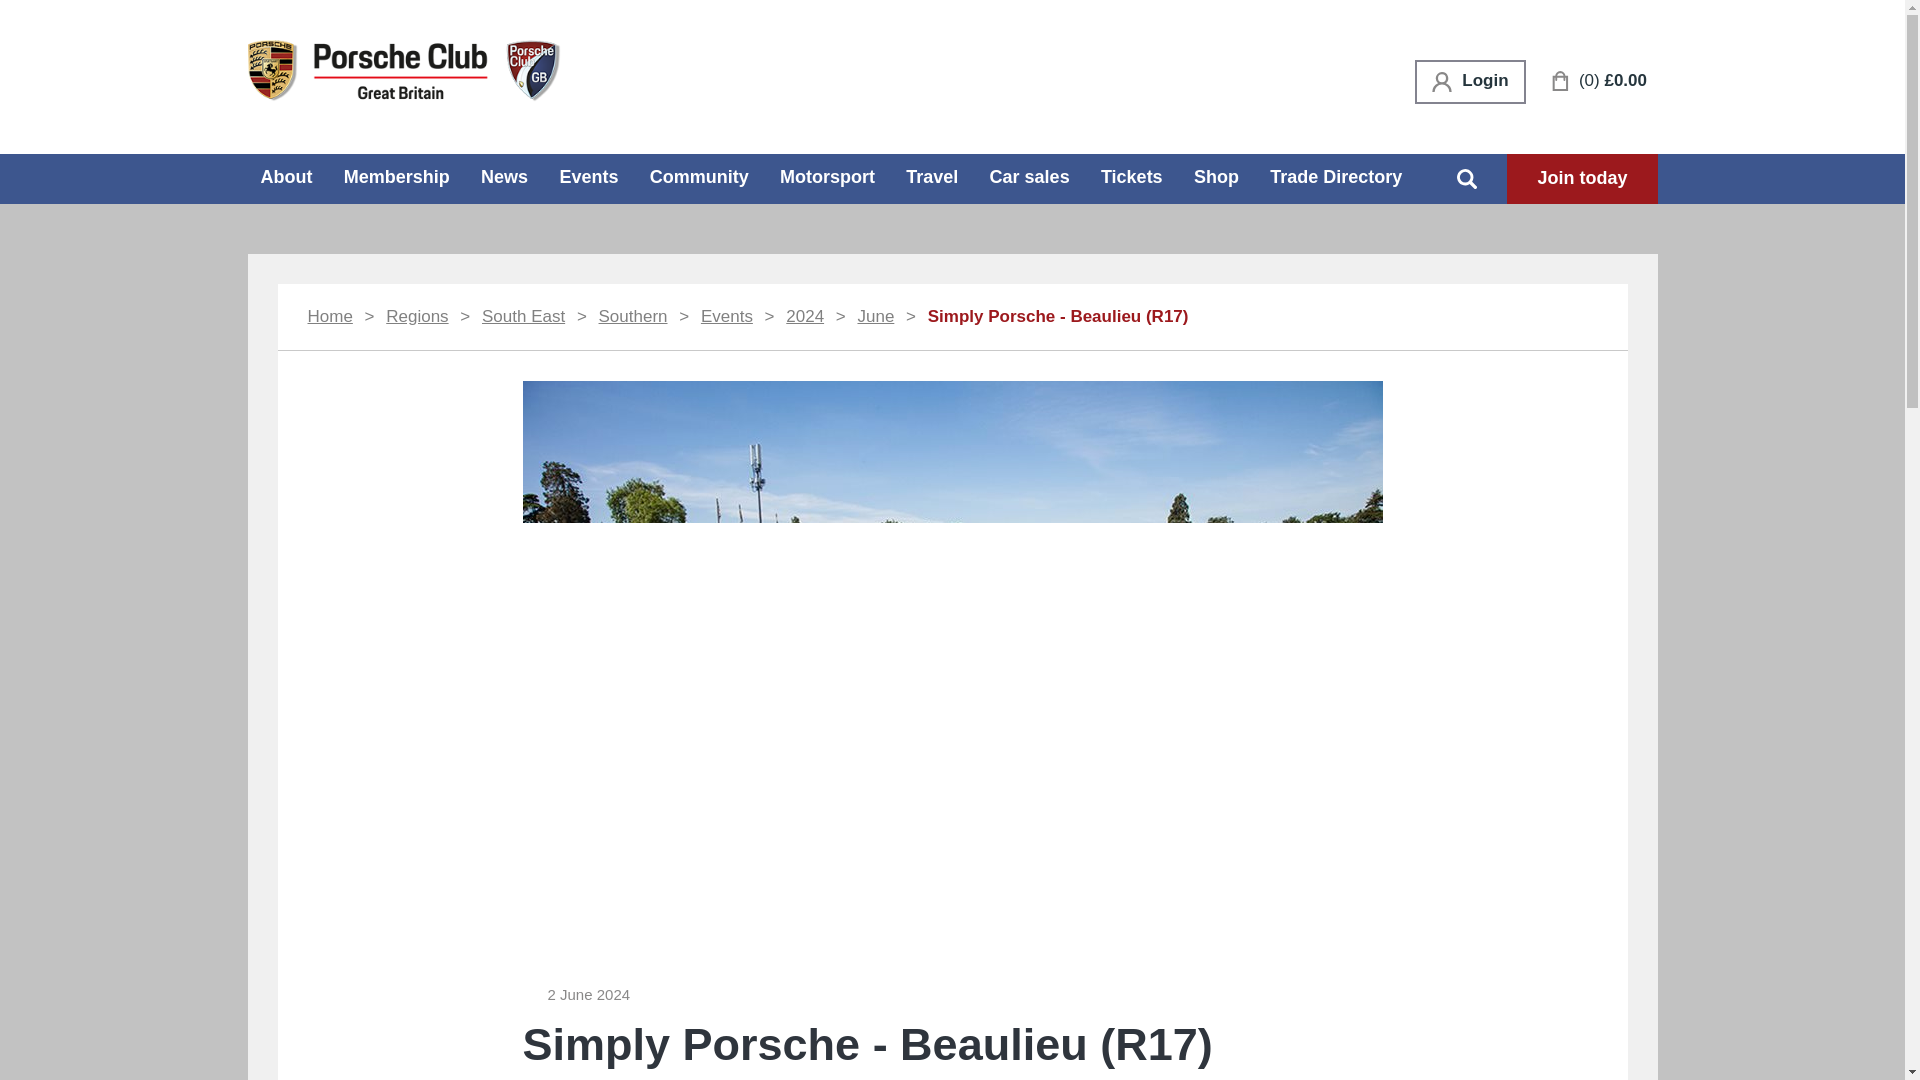  What do you see at coordinates (397, 175) in the screenshot?
I see `Membership` at bounding box center [397, 175].